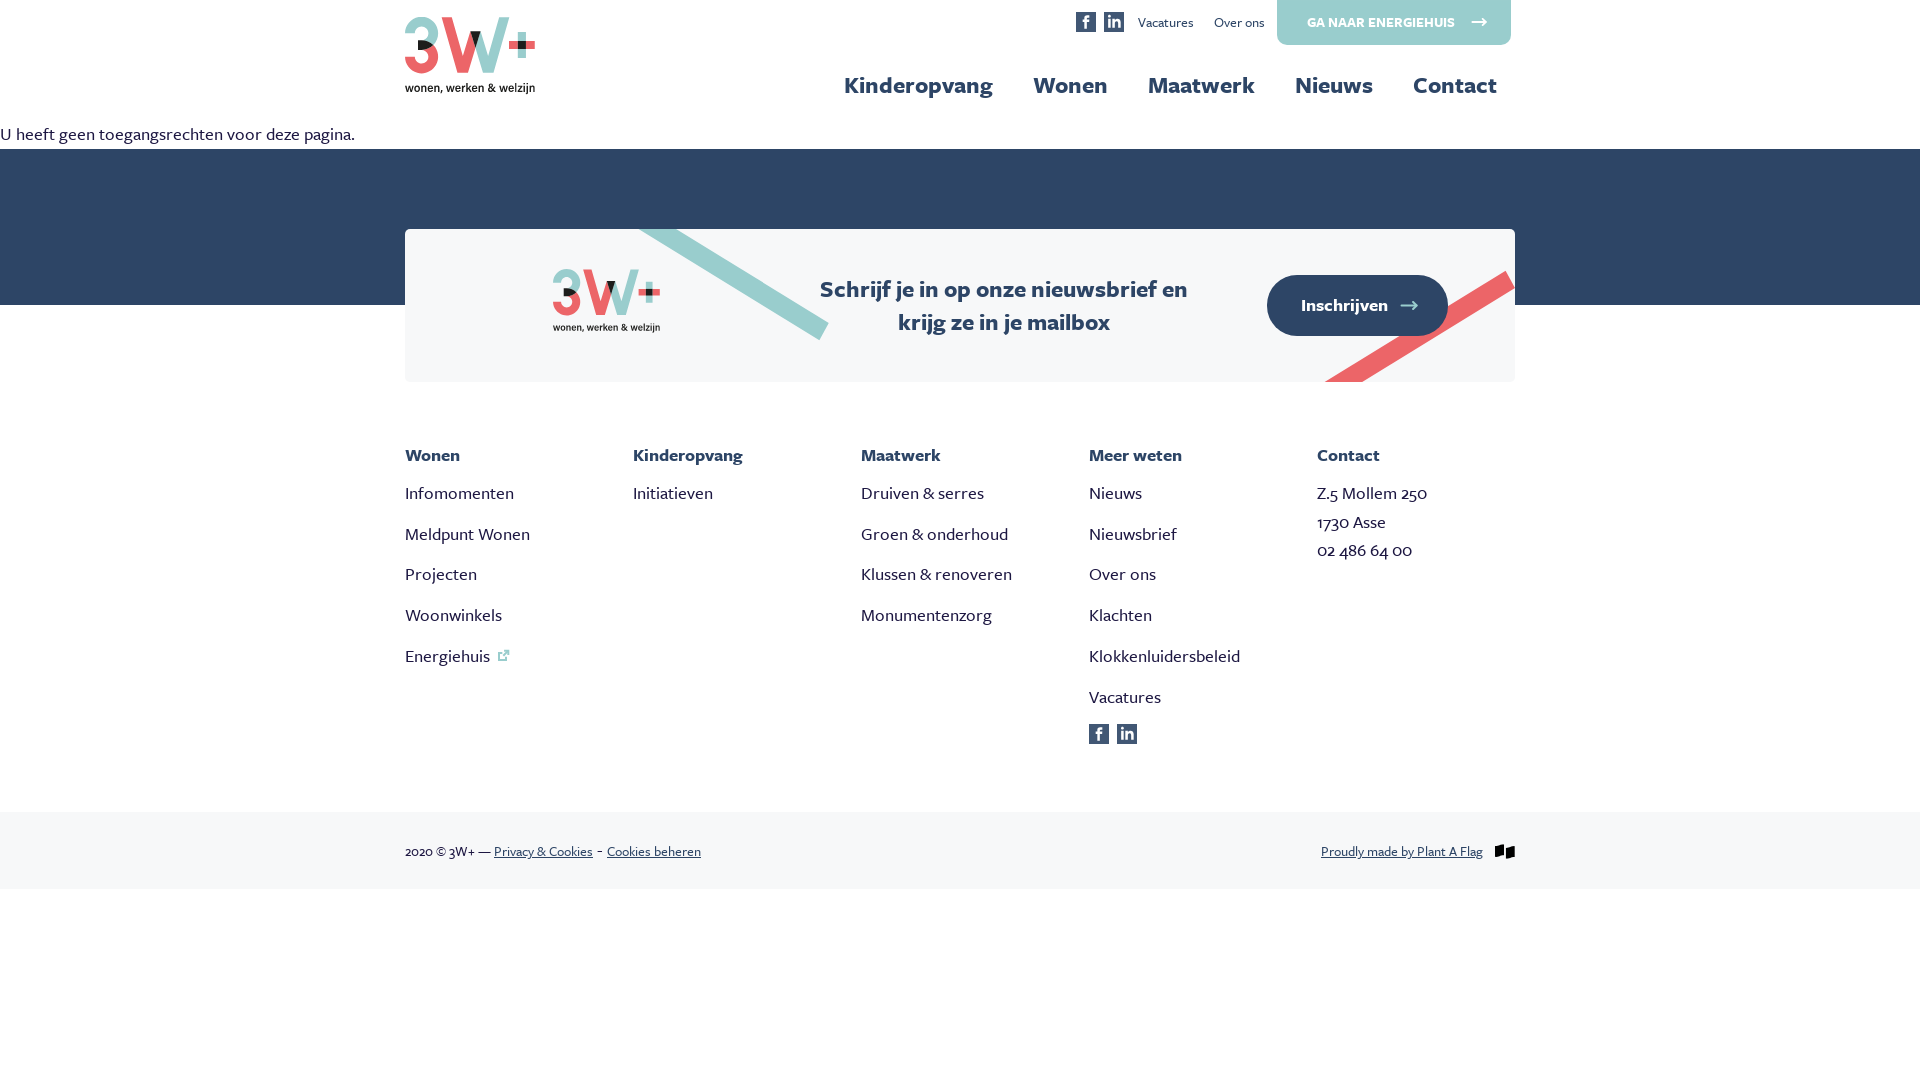  Describe the element at coordinates (1099, 738) in the screenshot. I see `Shape Created with Sketch.` at that location.